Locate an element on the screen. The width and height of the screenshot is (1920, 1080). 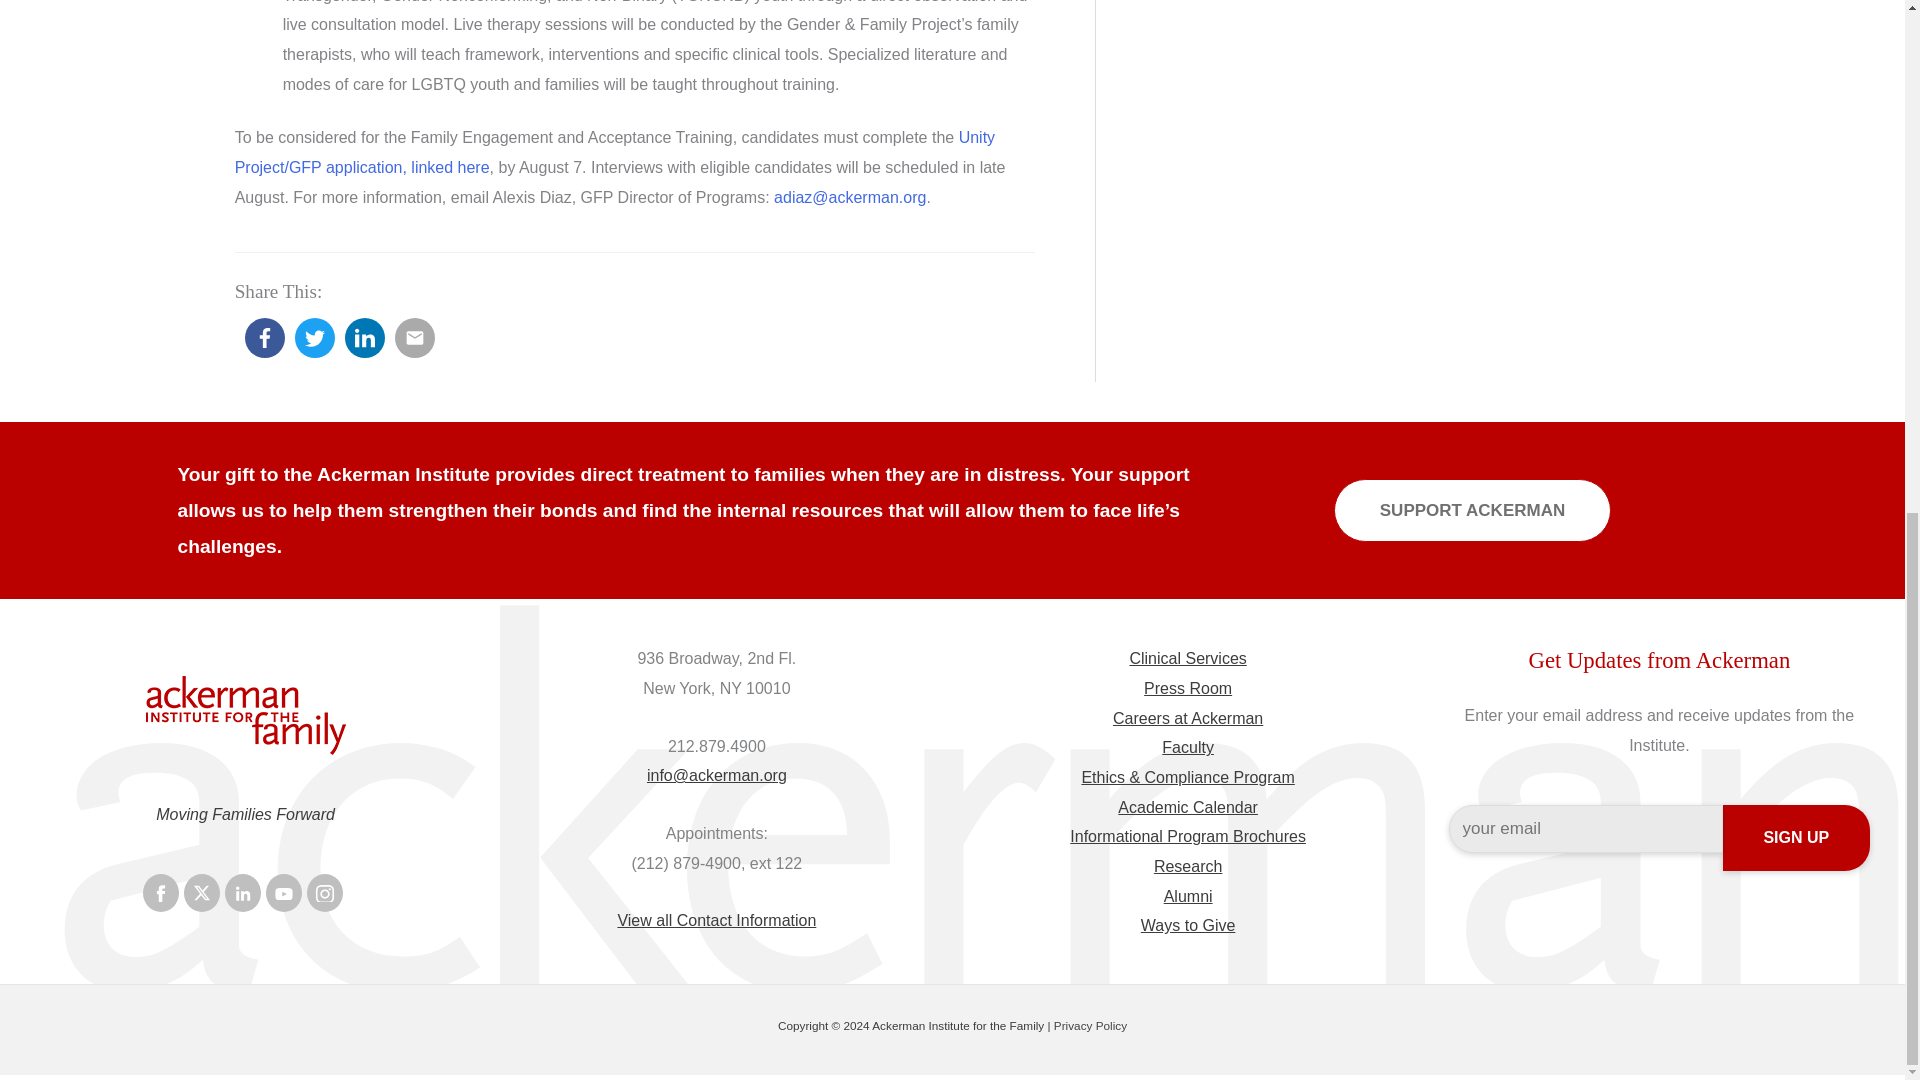
X is located at coordinates (202, 892).